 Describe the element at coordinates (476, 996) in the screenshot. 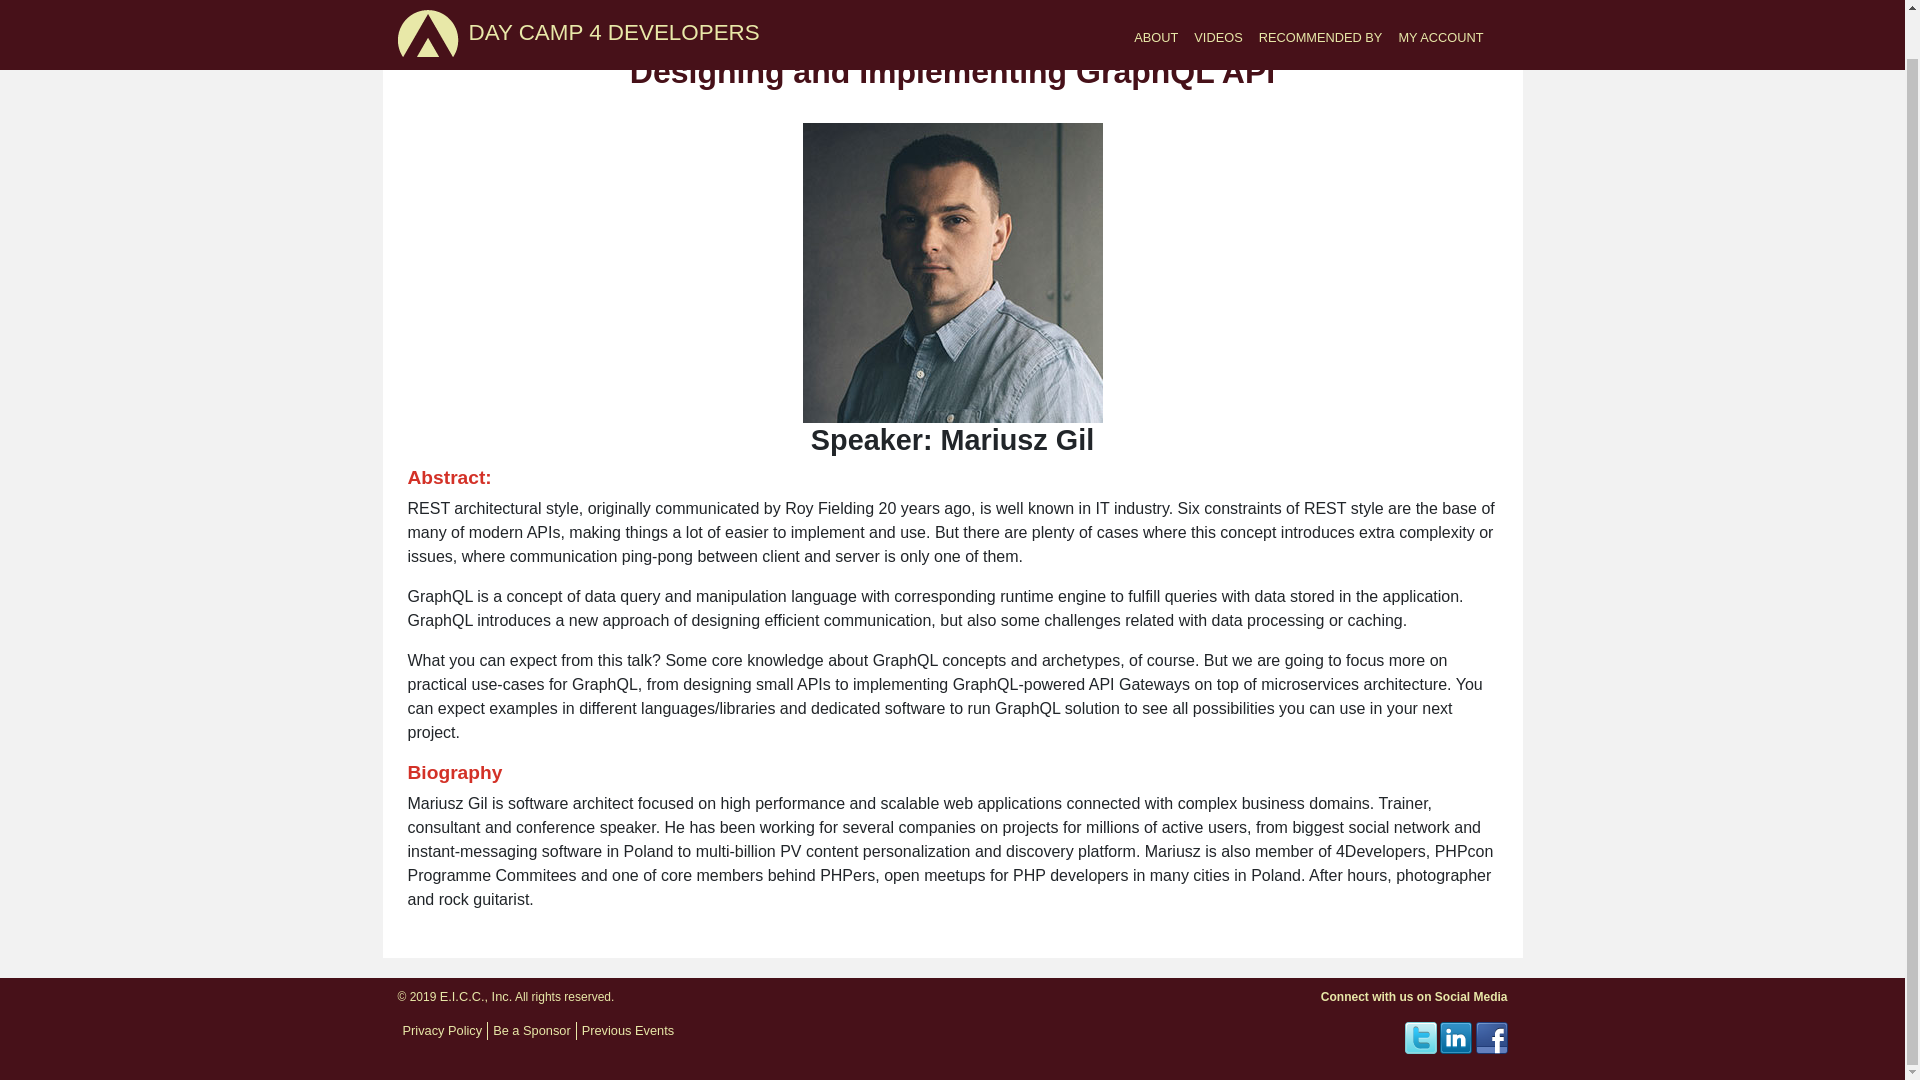

I see `E.I.C.C., Inc.` at that location.